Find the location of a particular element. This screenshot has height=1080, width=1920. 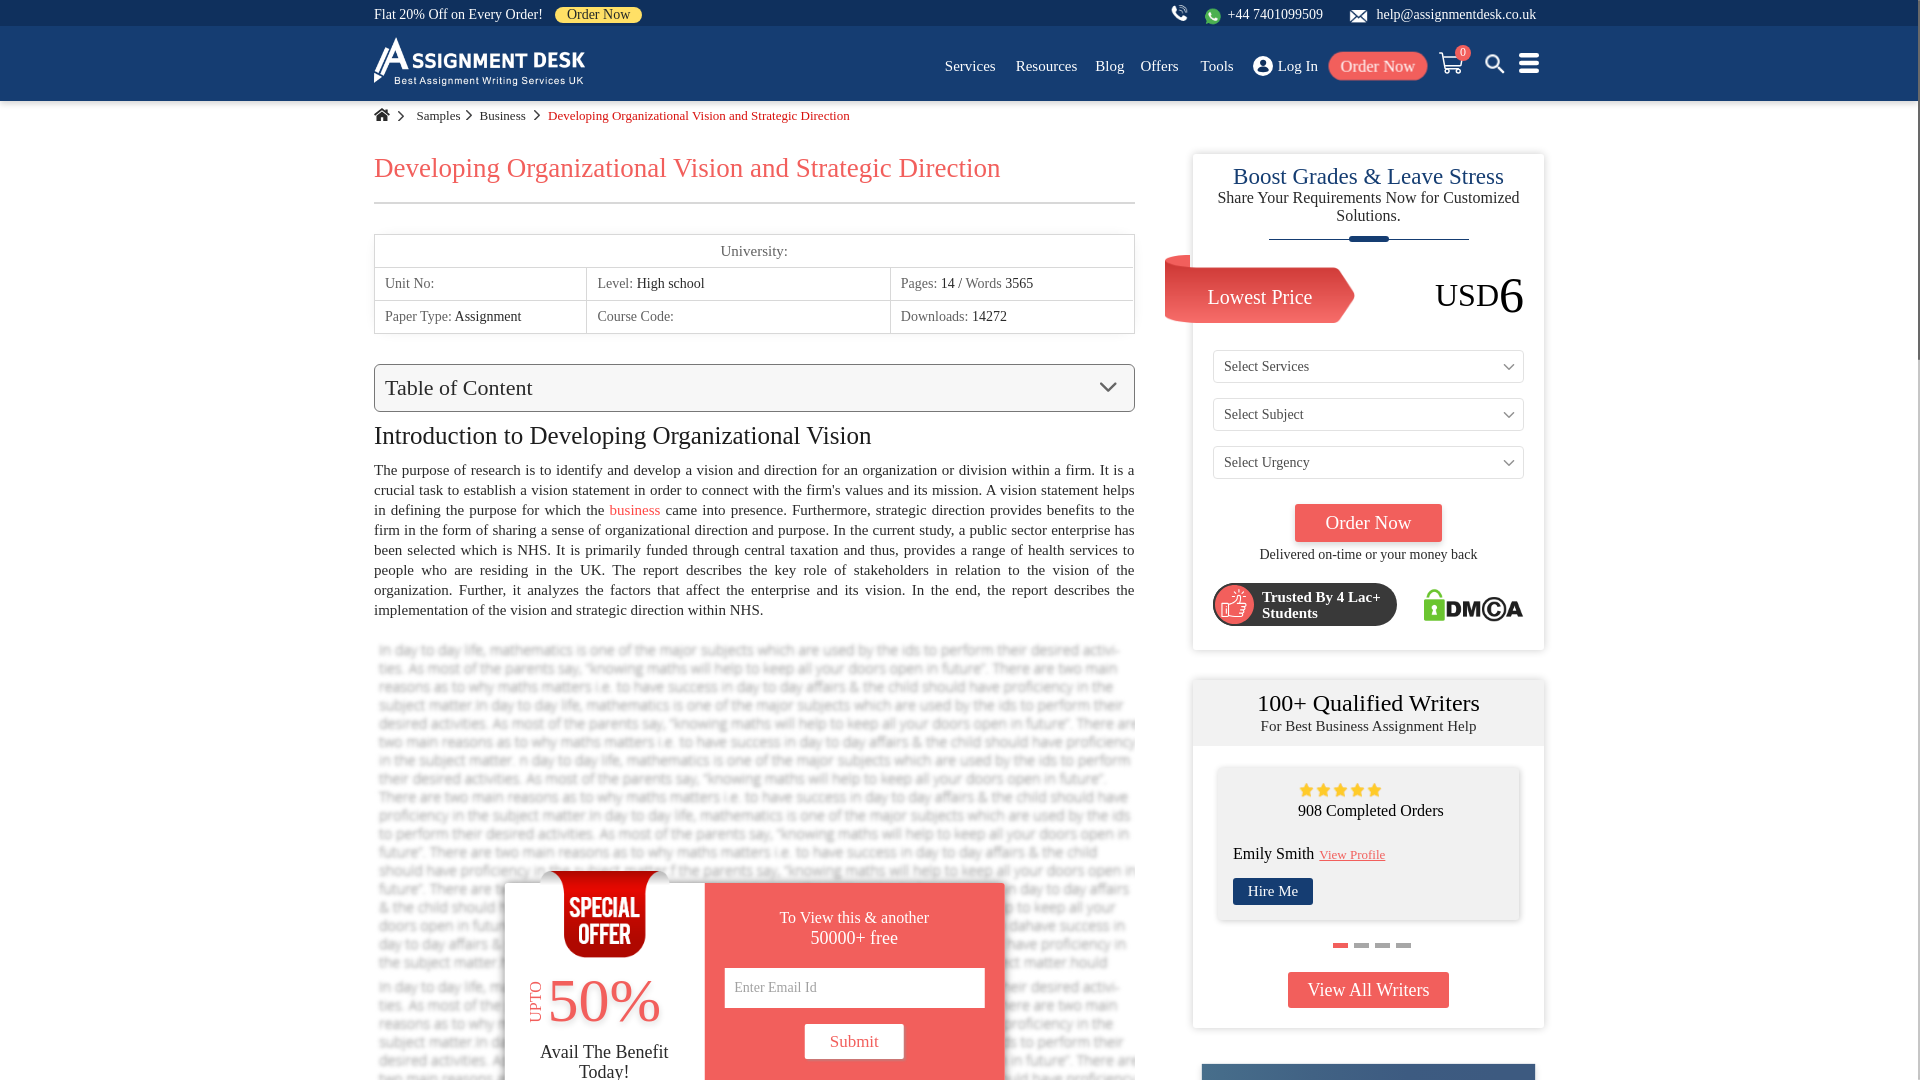

Home is located at coordinates (382, 115).